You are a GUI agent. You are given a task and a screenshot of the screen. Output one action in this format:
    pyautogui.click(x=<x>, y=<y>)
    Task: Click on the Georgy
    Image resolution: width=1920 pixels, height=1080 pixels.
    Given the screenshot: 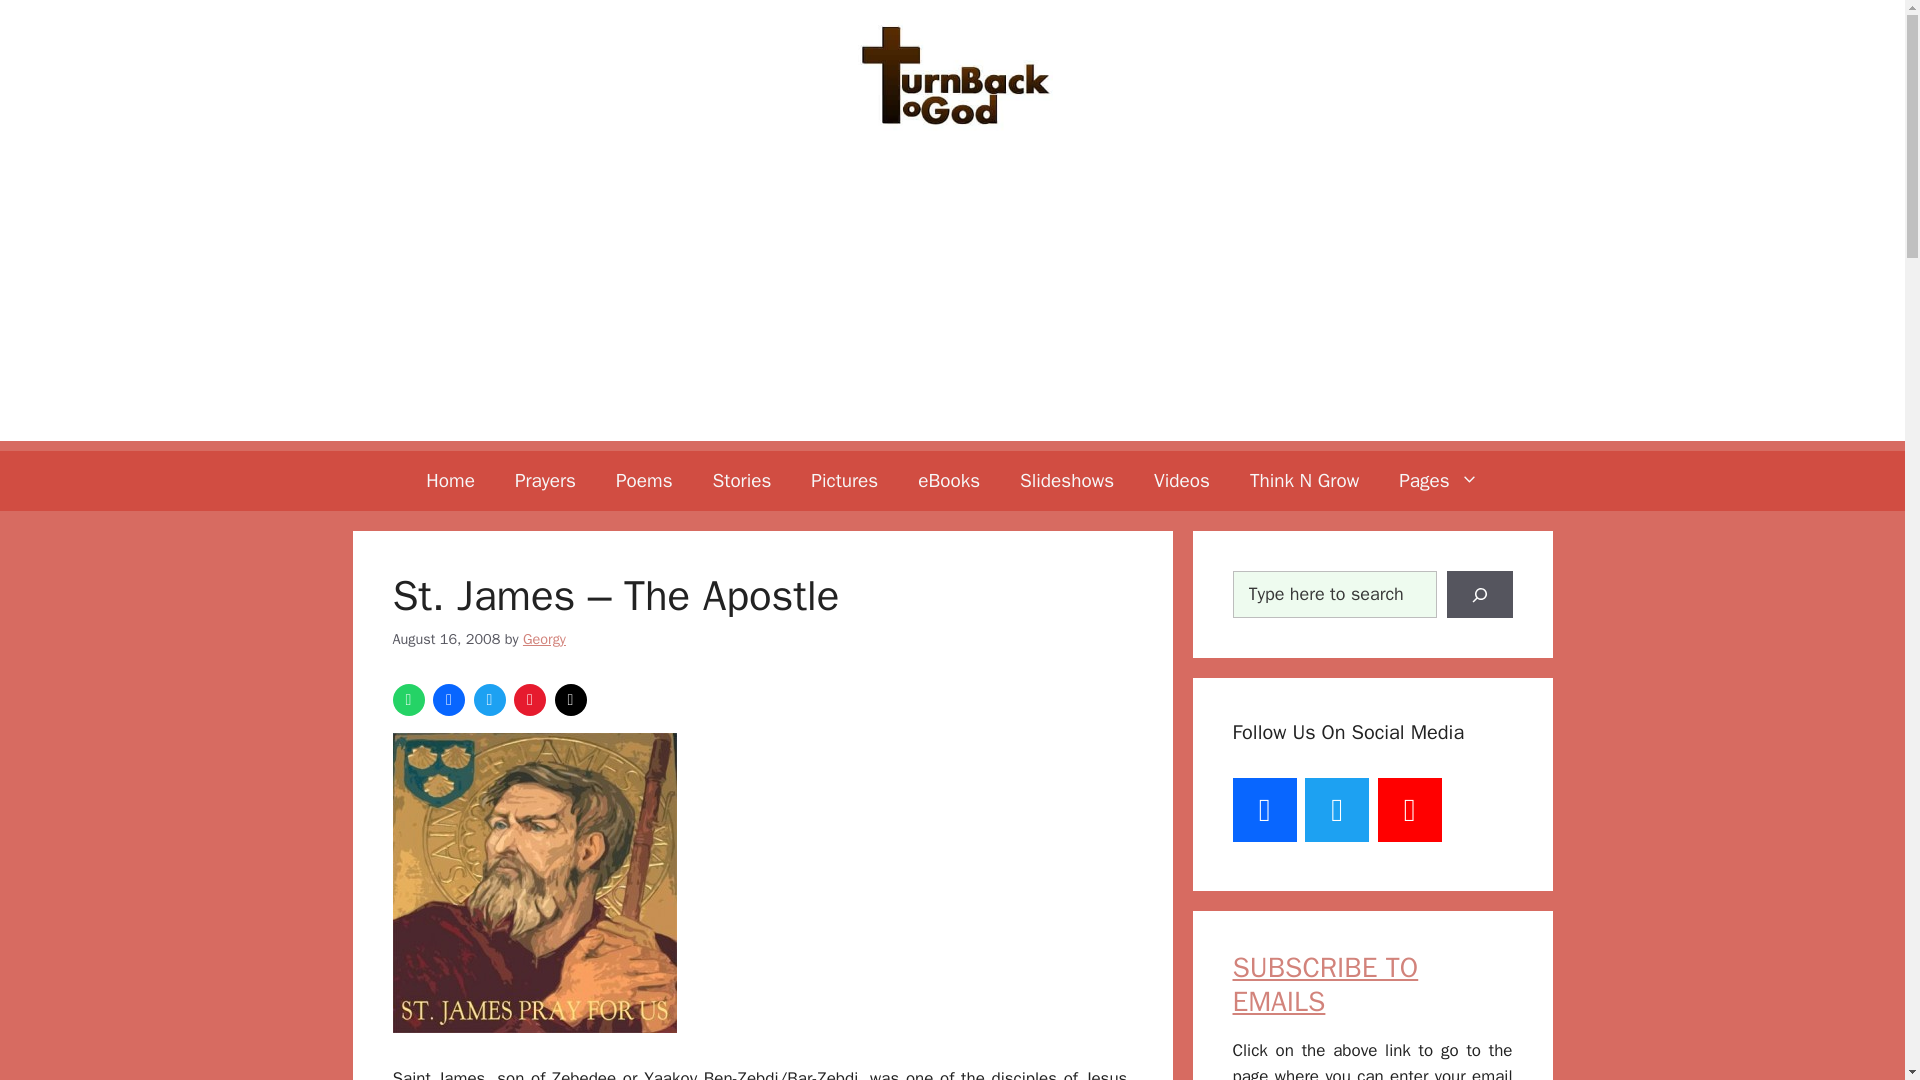 What is the action you would take?
    pyautogui.click(x=544, y=638)
    